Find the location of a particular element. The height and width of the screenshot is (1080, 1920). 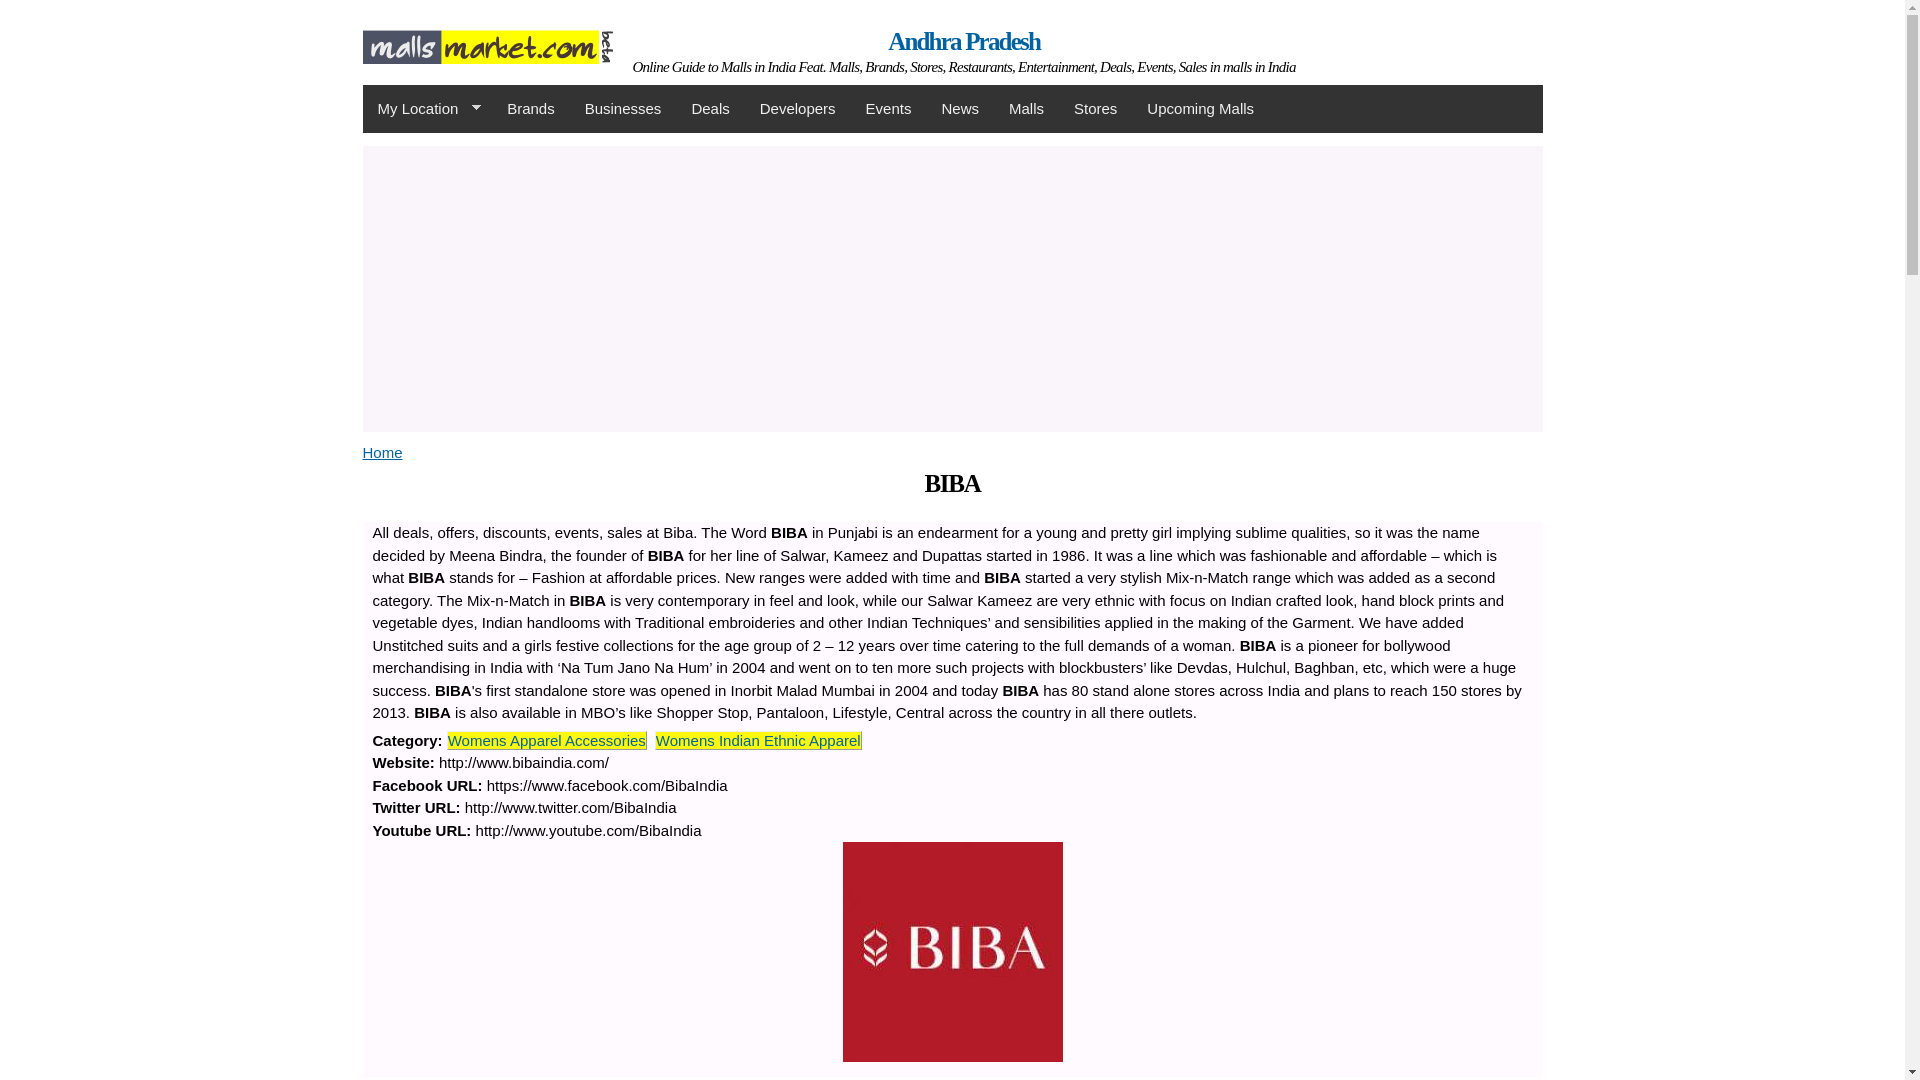

Businesses is located at coordinates (624, 108).